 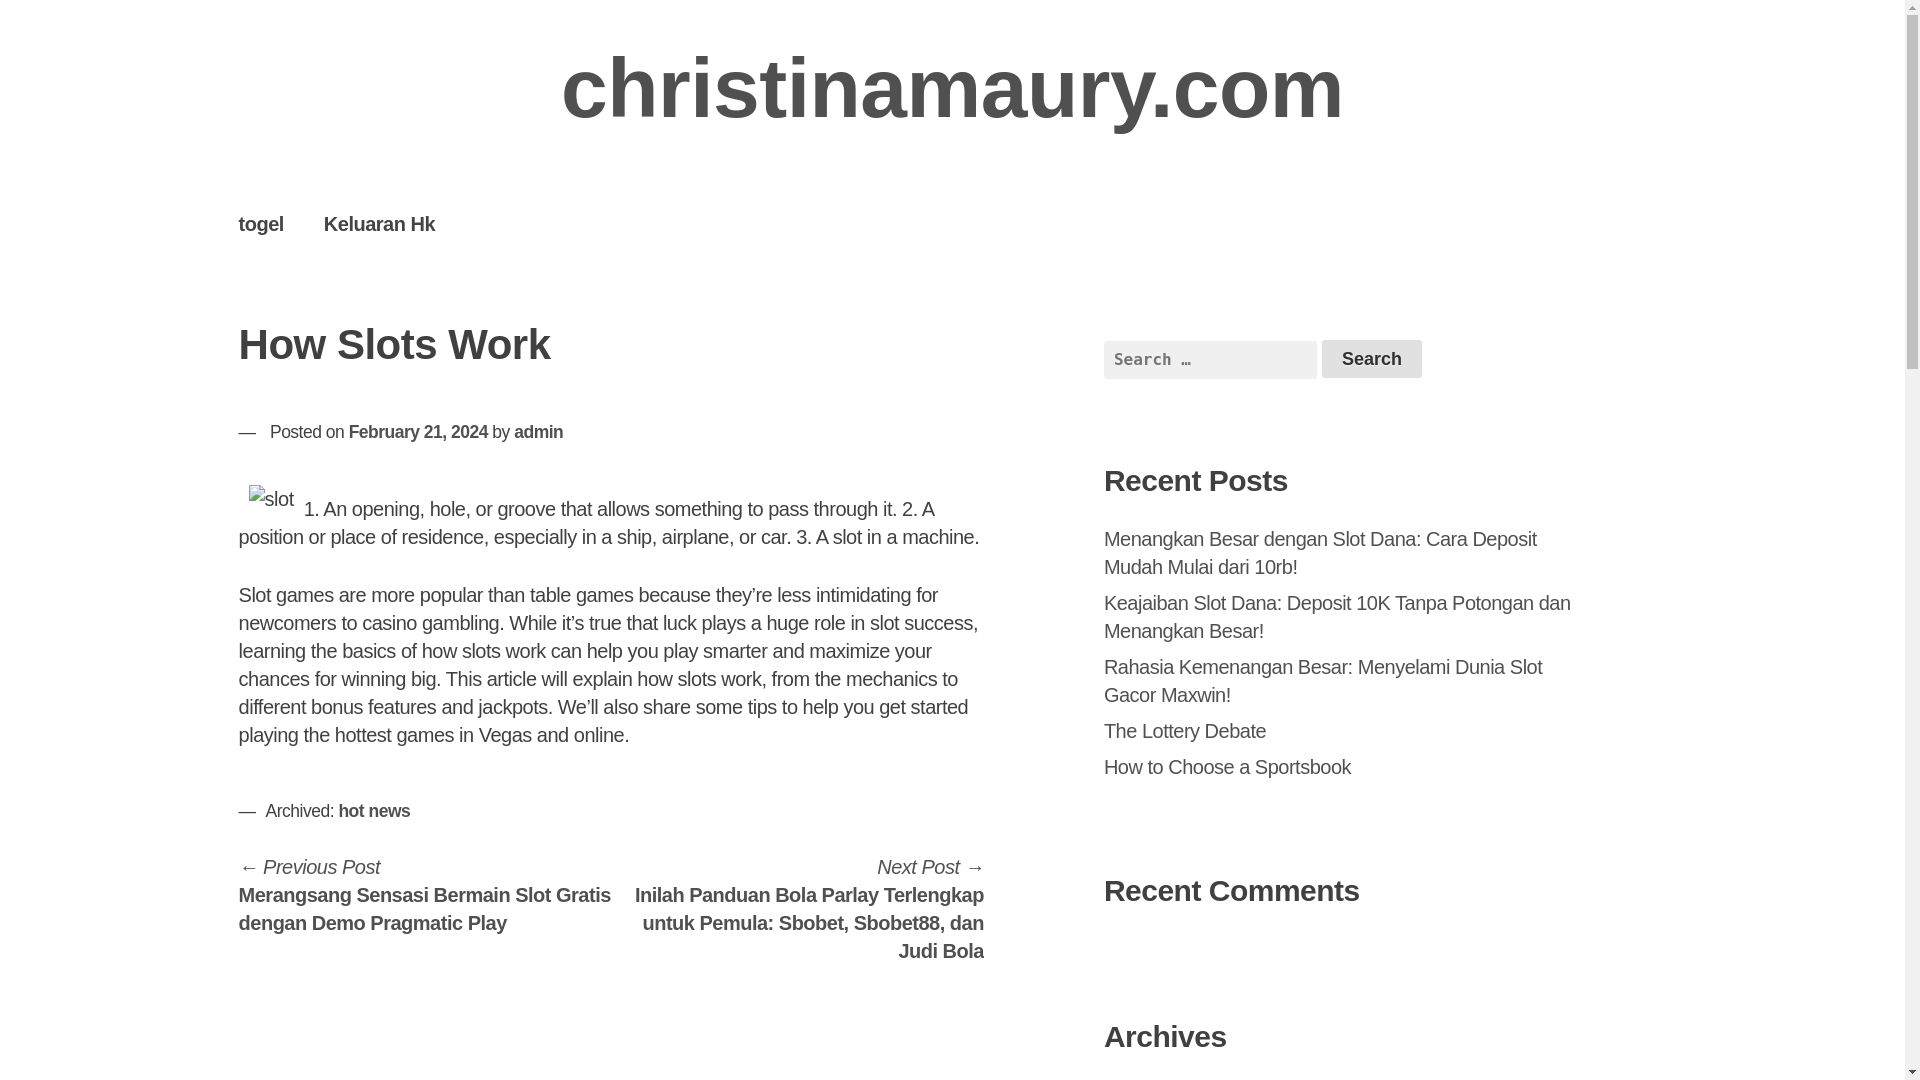 What do you see at coordinates (1372, 359) in the screenshot?
I see `Search` at bounding box center [1372, 359].